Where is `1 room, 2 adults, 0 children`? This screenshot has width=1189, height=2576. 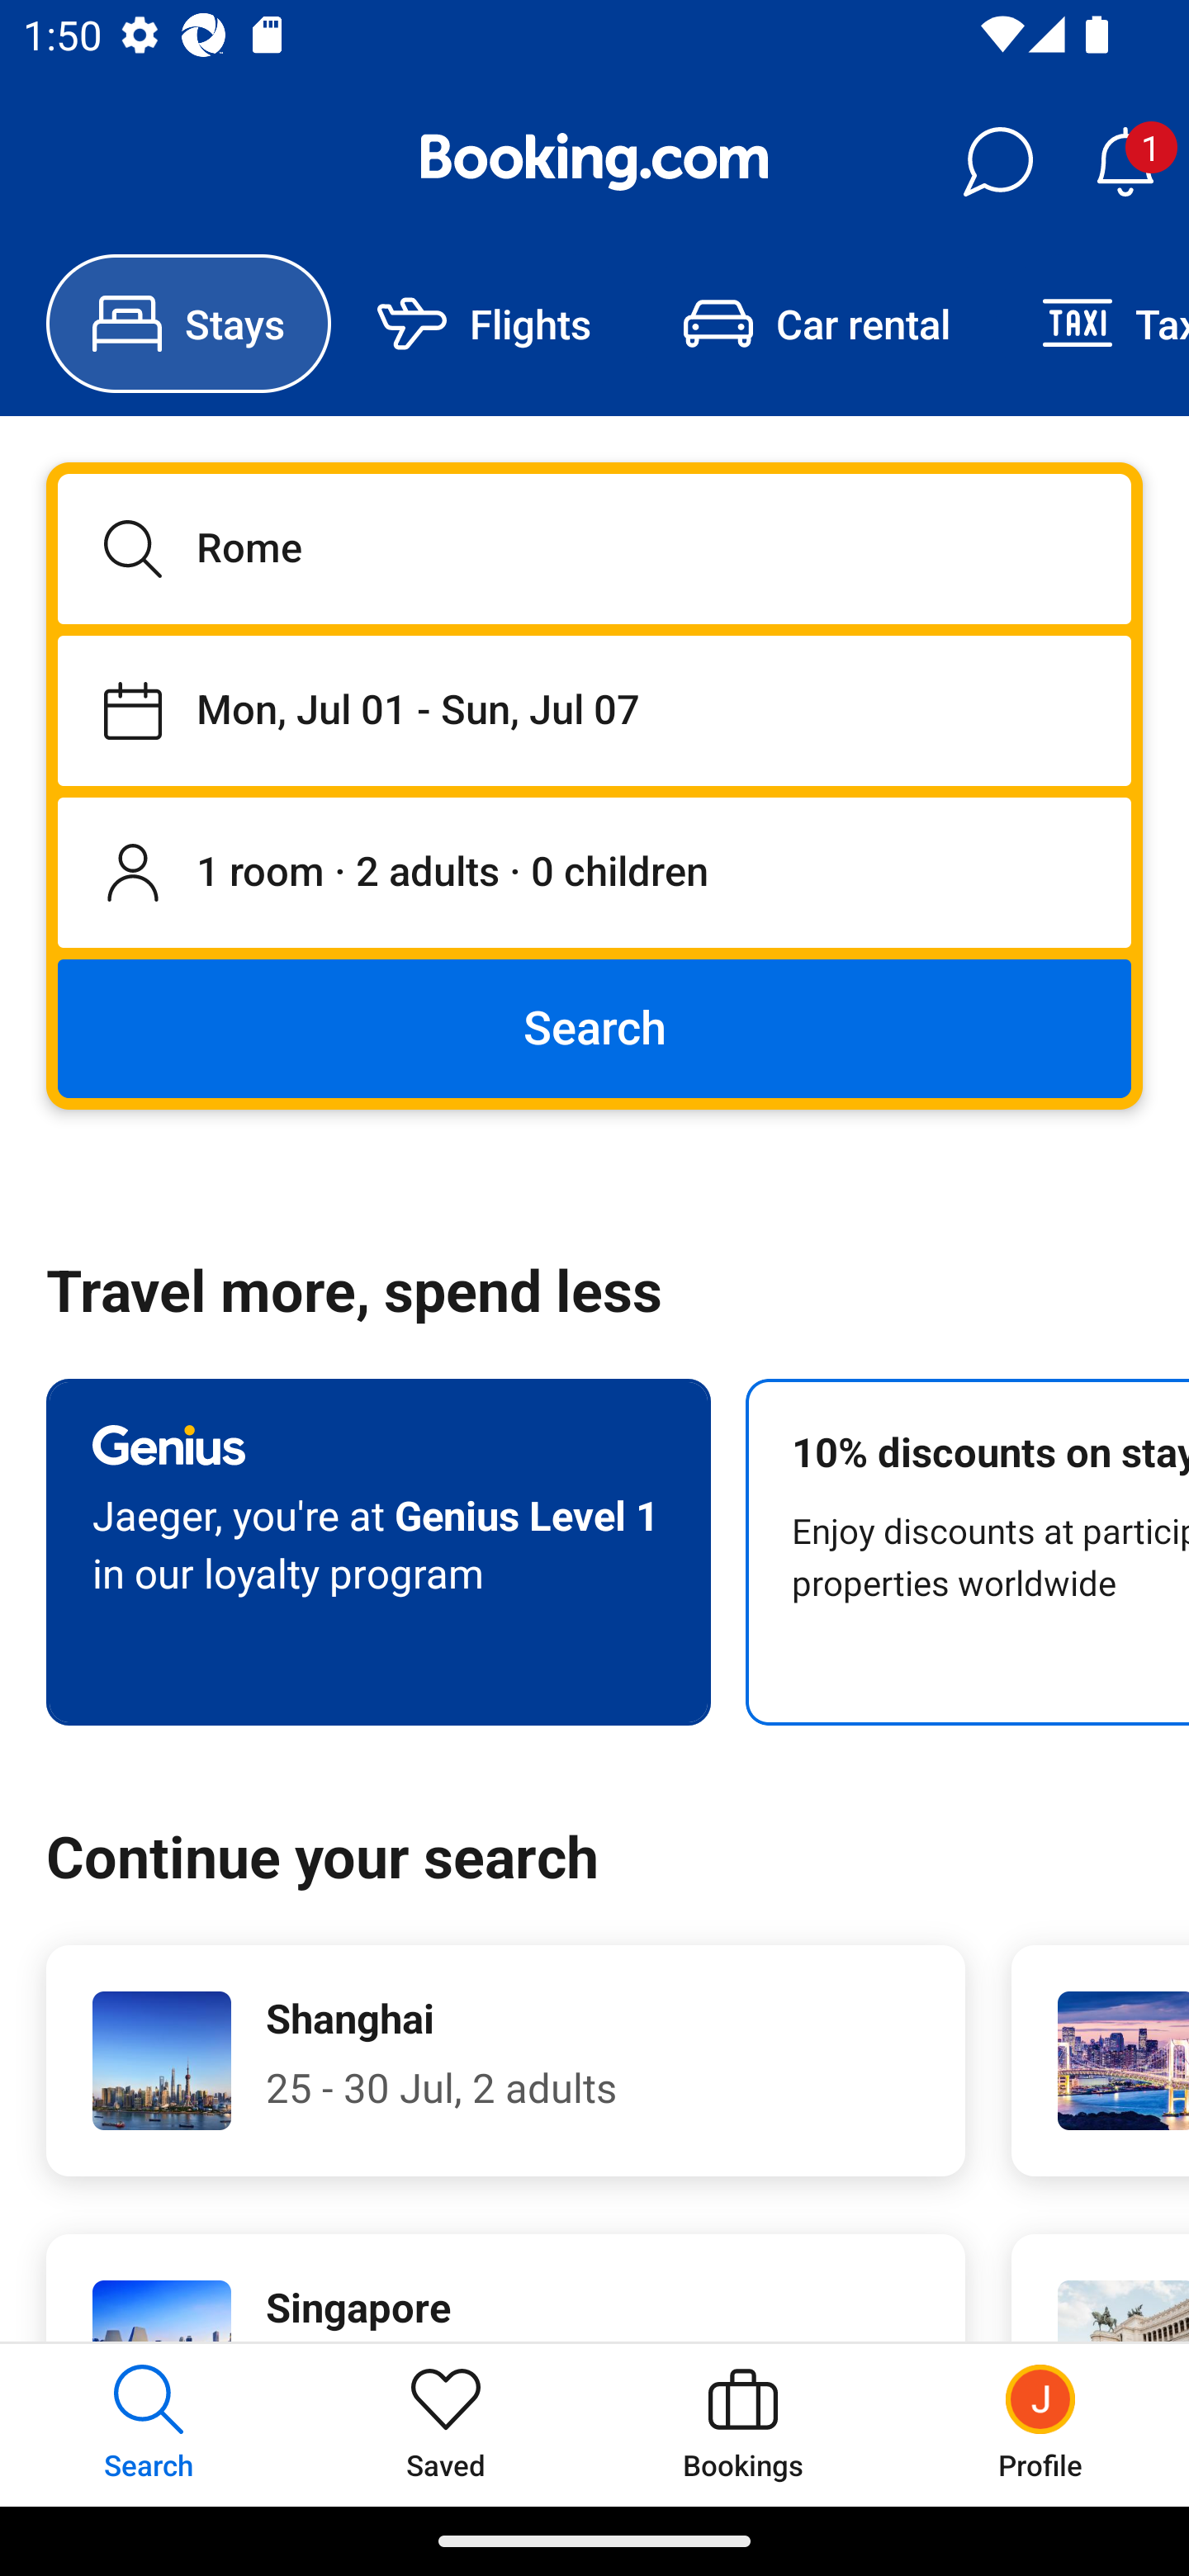
1 room, 2 adults, 0 children is located at coordinates (594, 874).